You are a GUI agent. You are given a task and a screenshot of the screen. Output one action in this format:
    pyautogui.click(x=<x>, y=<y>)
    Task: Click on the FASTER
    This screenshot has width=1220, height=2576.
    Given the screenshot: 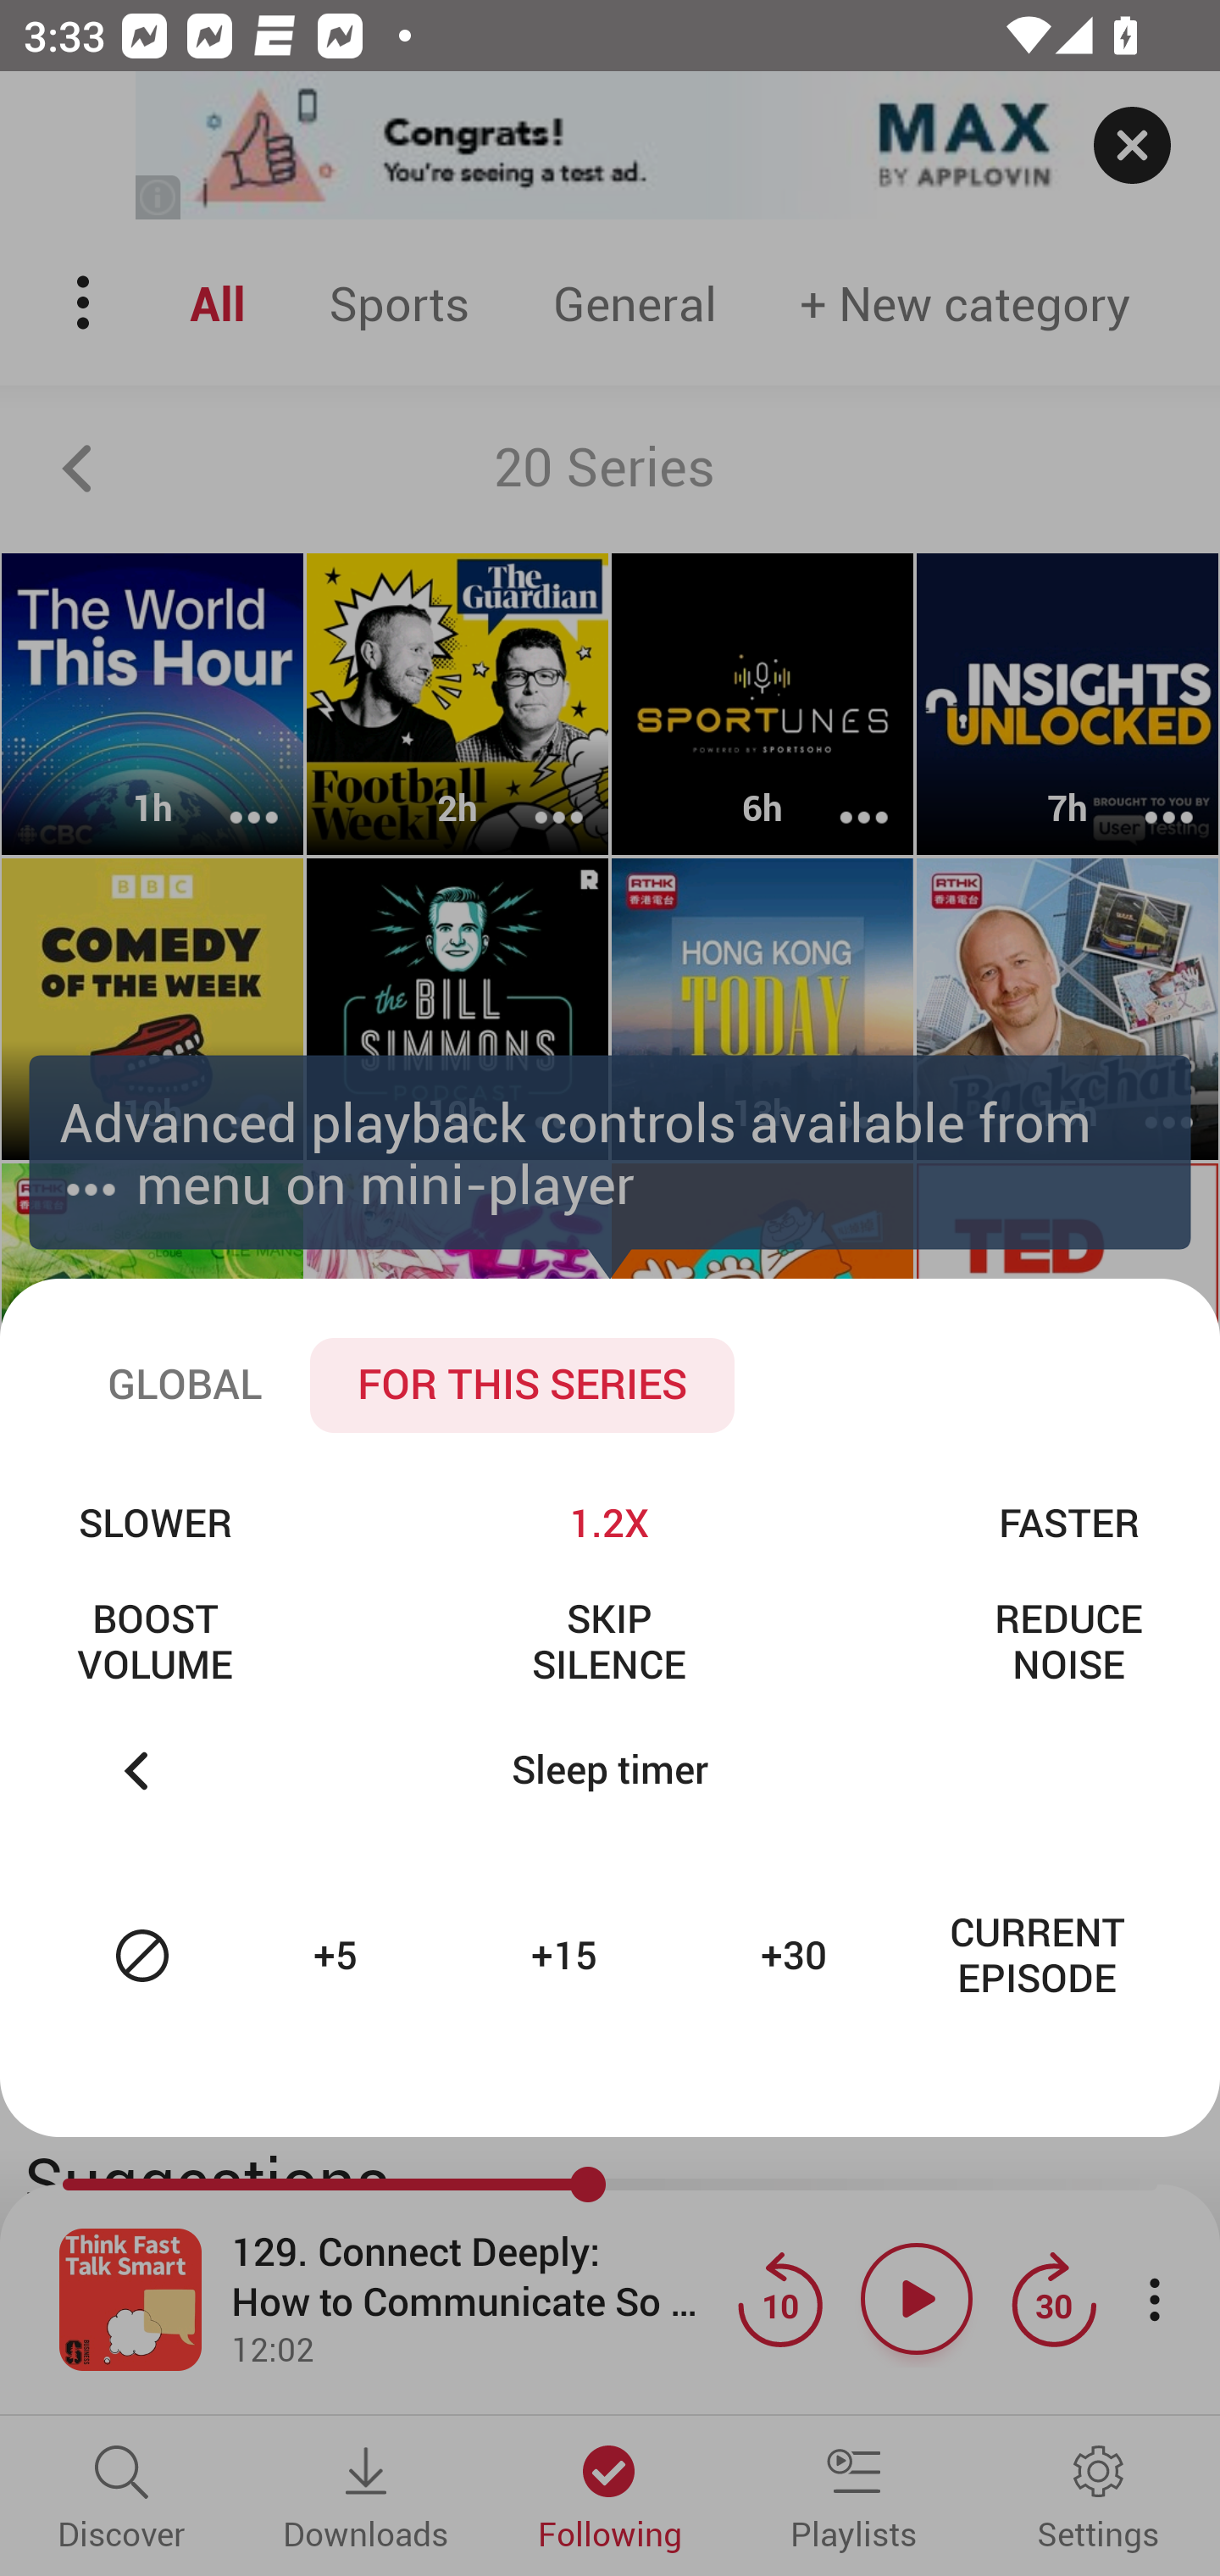 What is the action you would take?
    pyautogui.click(x=1068, y=1522)
    